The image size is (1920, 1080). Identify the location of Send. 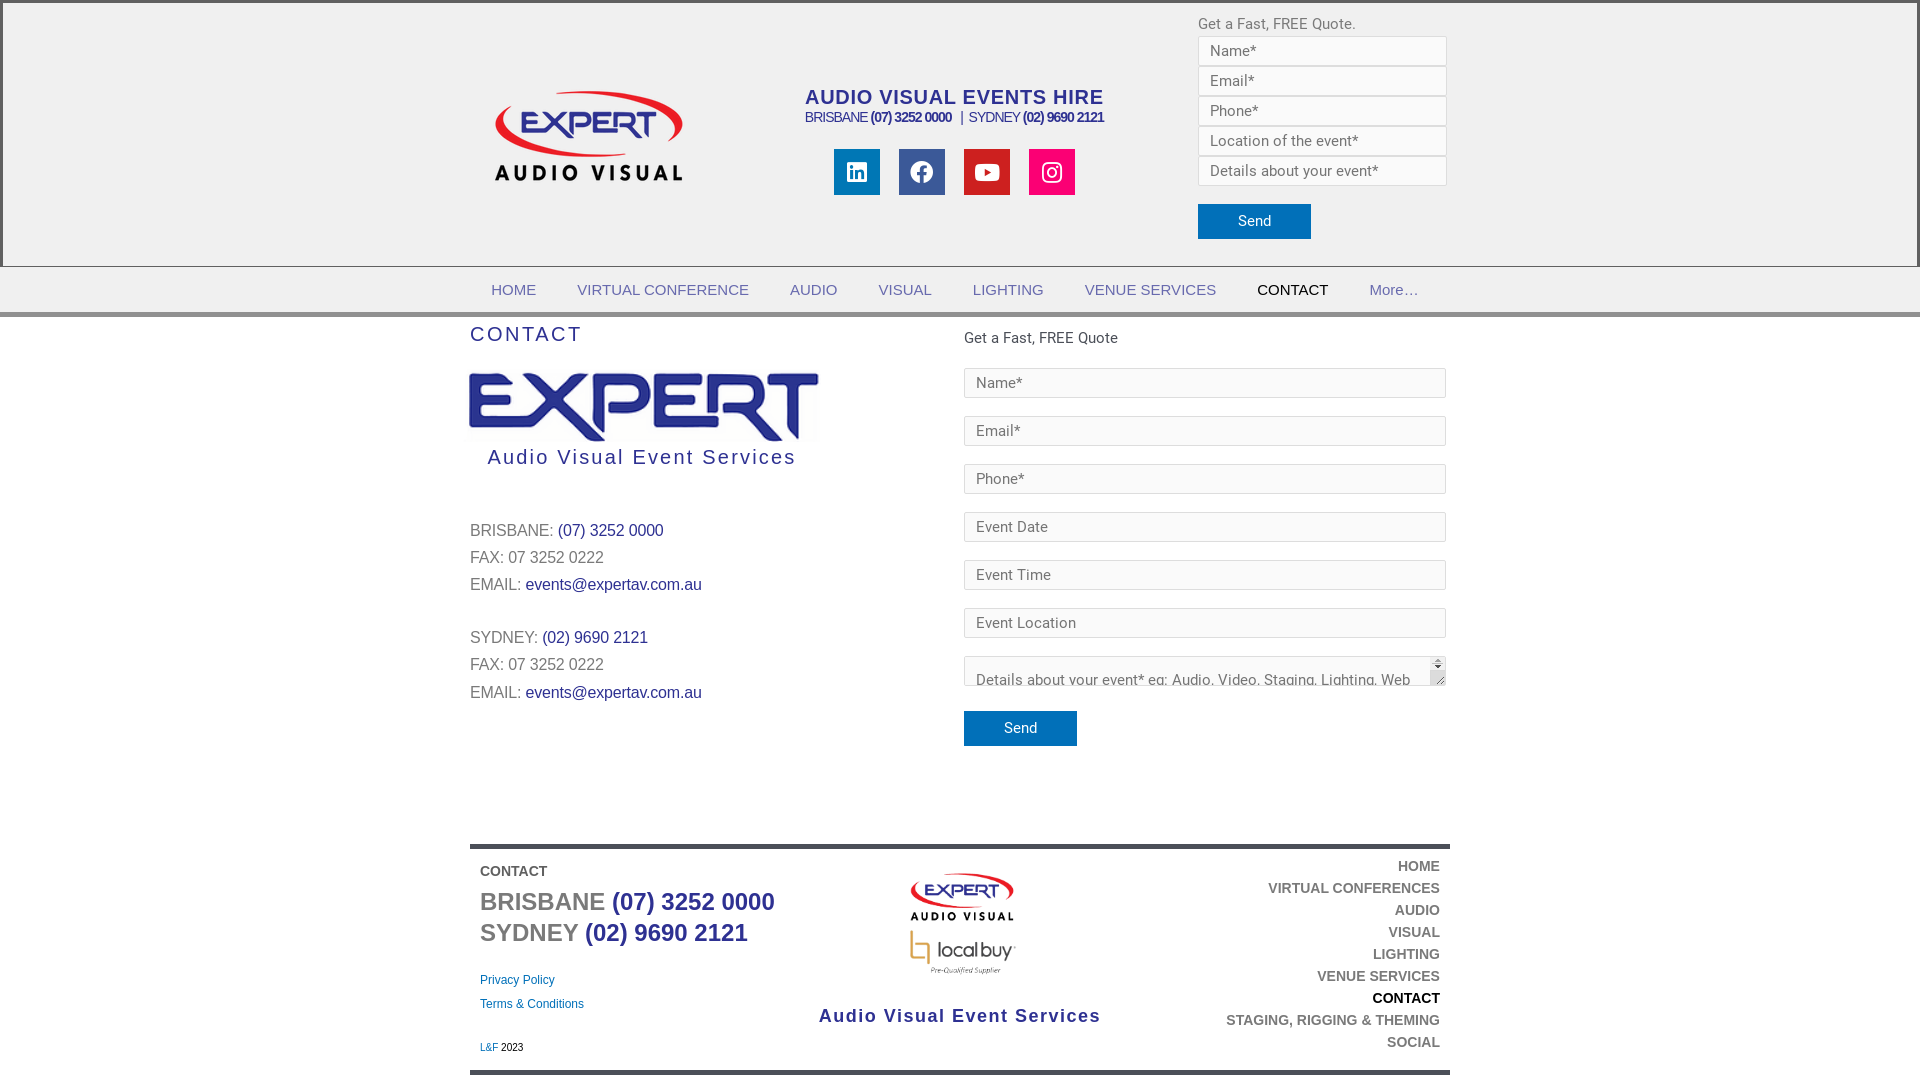
(1020, 728).